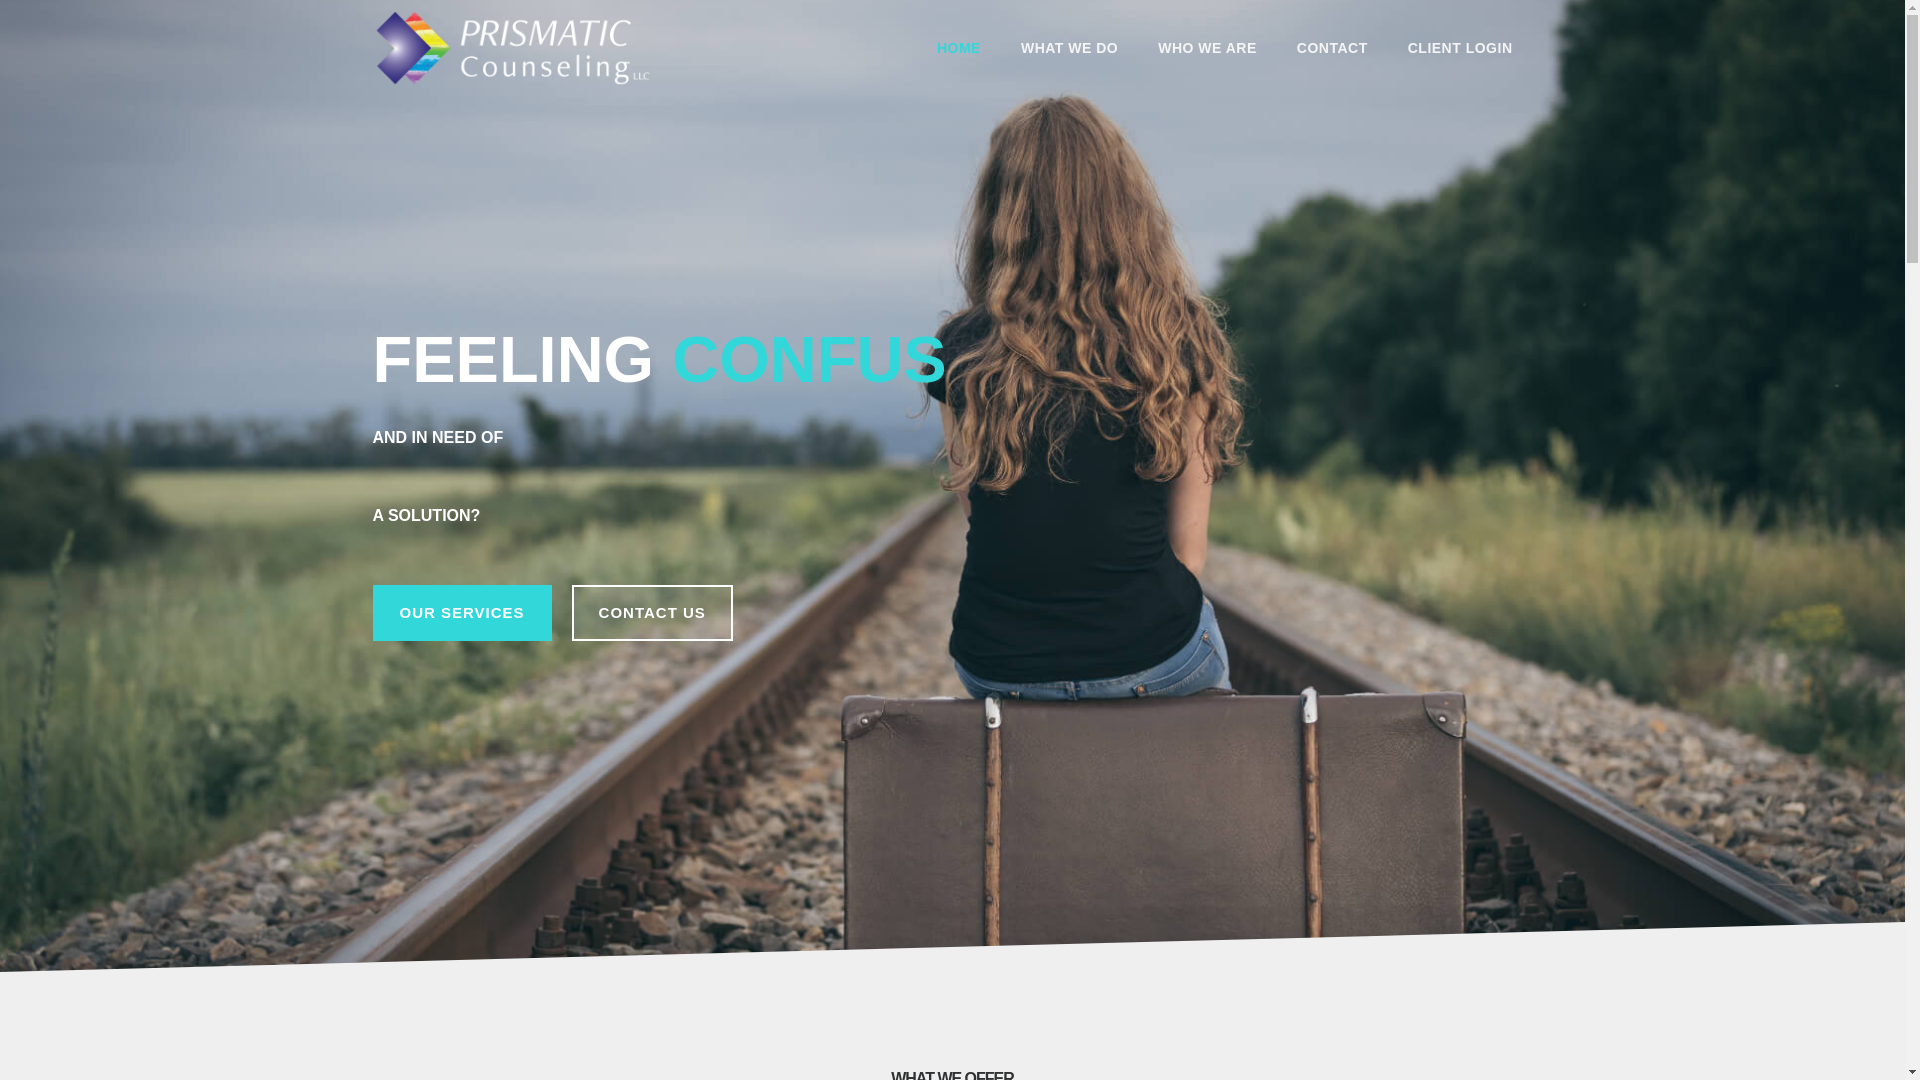  I want to click on Client Login, so click(1460, 48).